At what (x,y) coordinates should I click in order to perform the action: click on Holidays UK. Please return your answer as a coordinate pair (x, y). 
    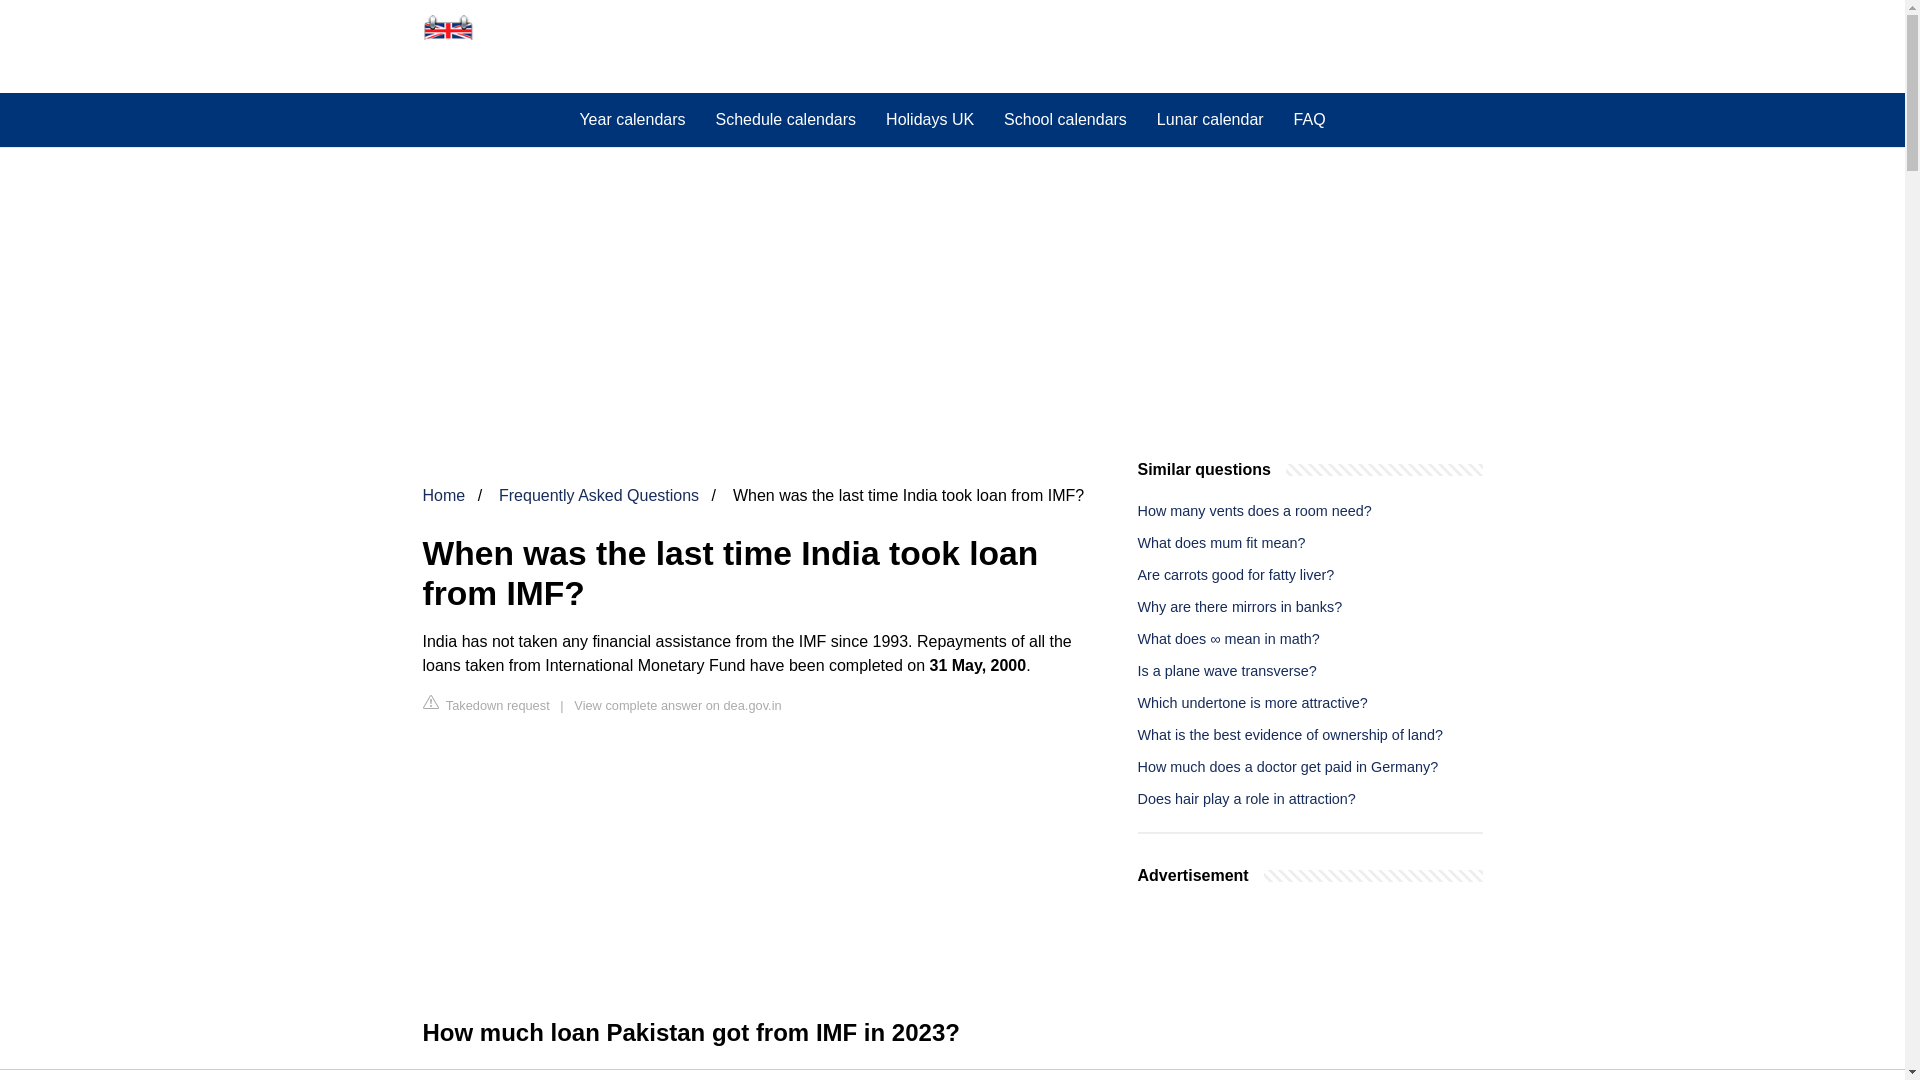
    Looking at the image, I should click on (930, 119).